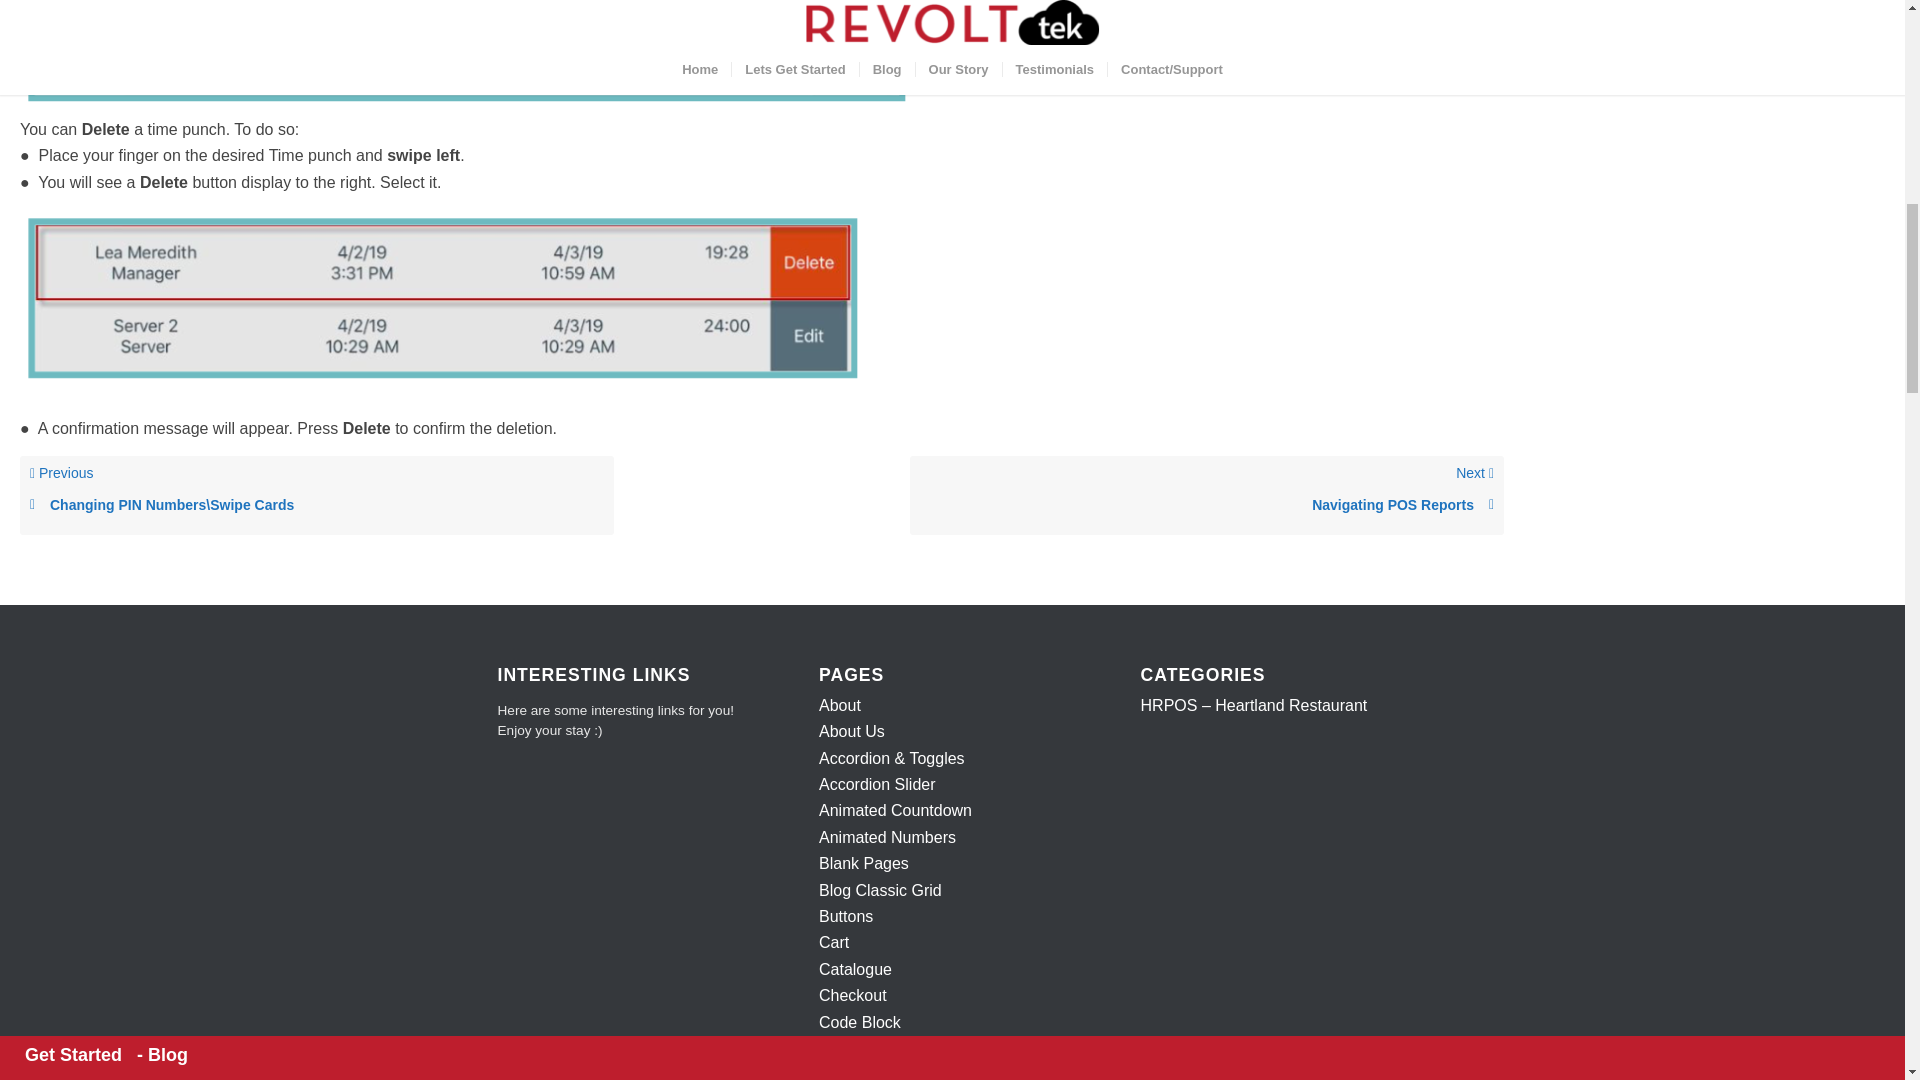 This screenshot has width=1920, height=1080. I want to click on Catalogue, so click(850, 1072).